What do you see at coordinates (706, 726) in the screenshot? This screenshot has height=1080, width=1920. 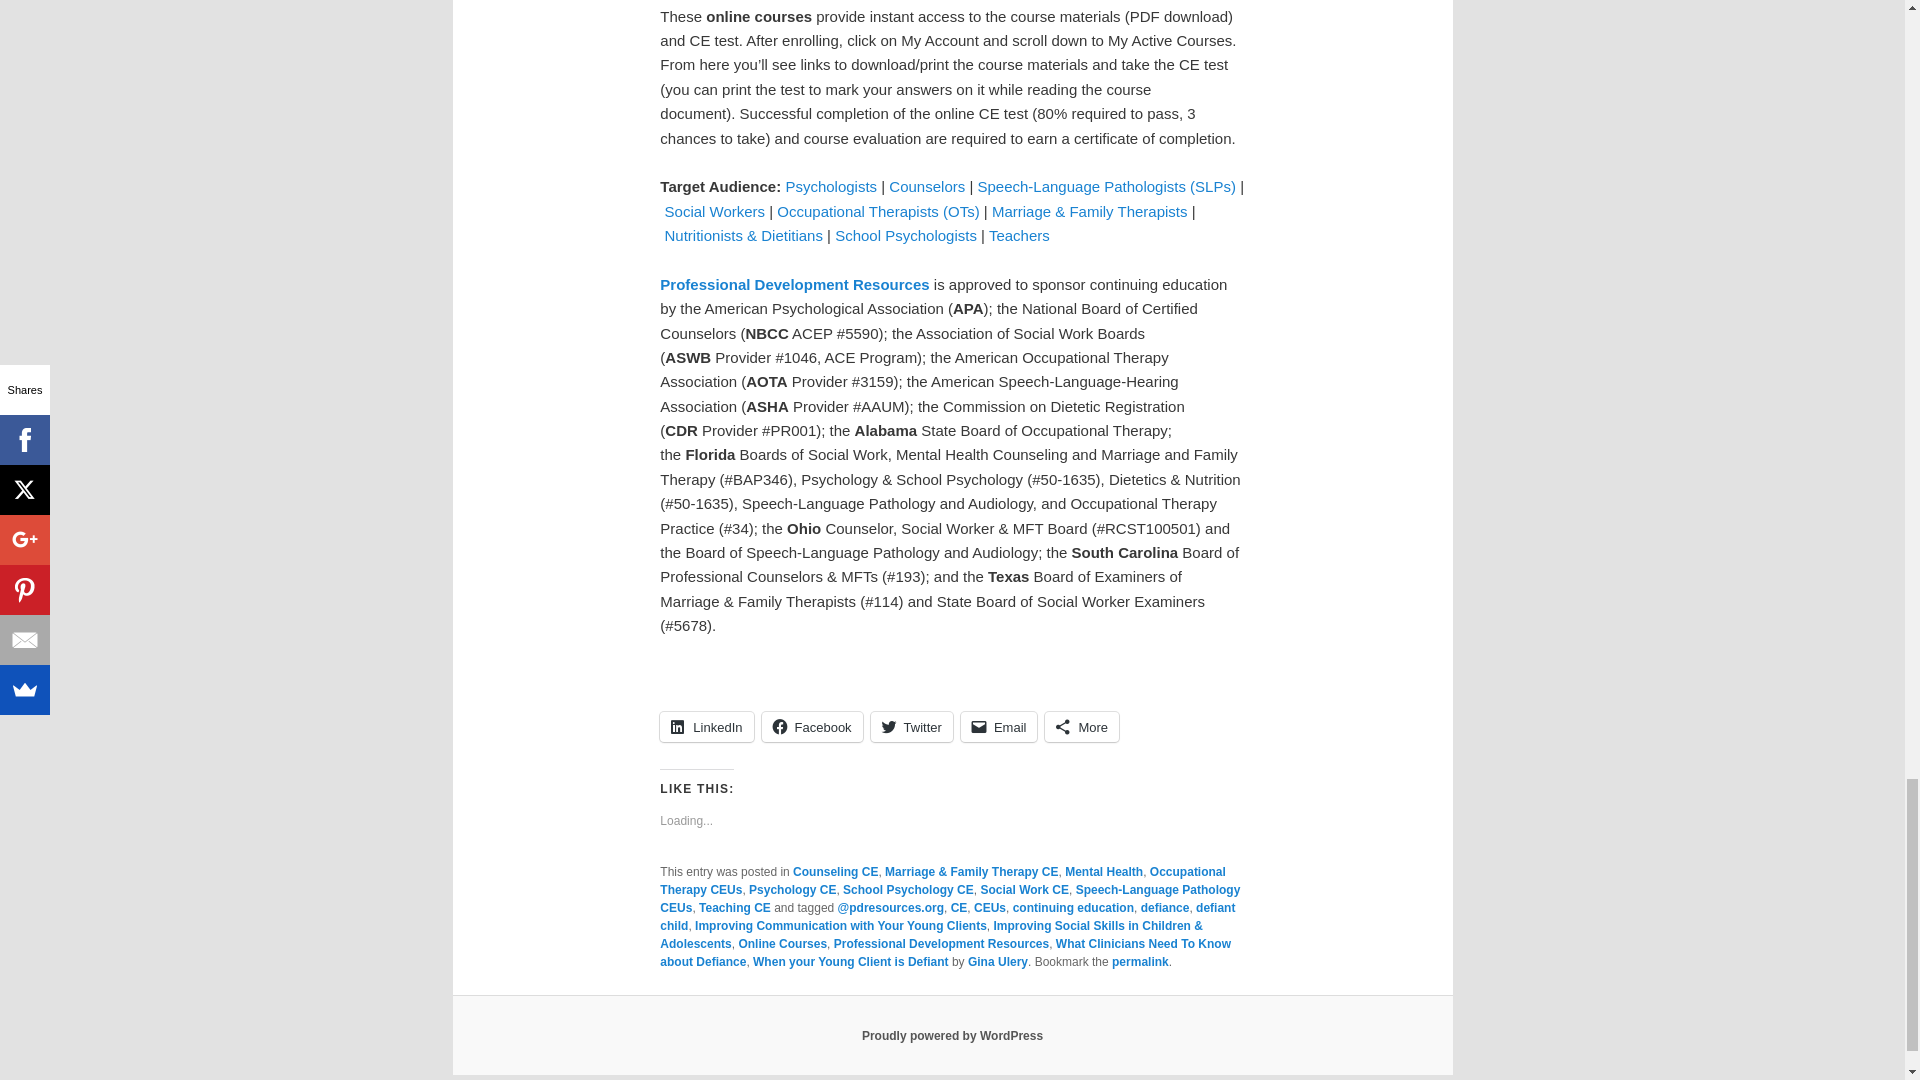 I see `LinkedIn` at bounding box center [706, 726].